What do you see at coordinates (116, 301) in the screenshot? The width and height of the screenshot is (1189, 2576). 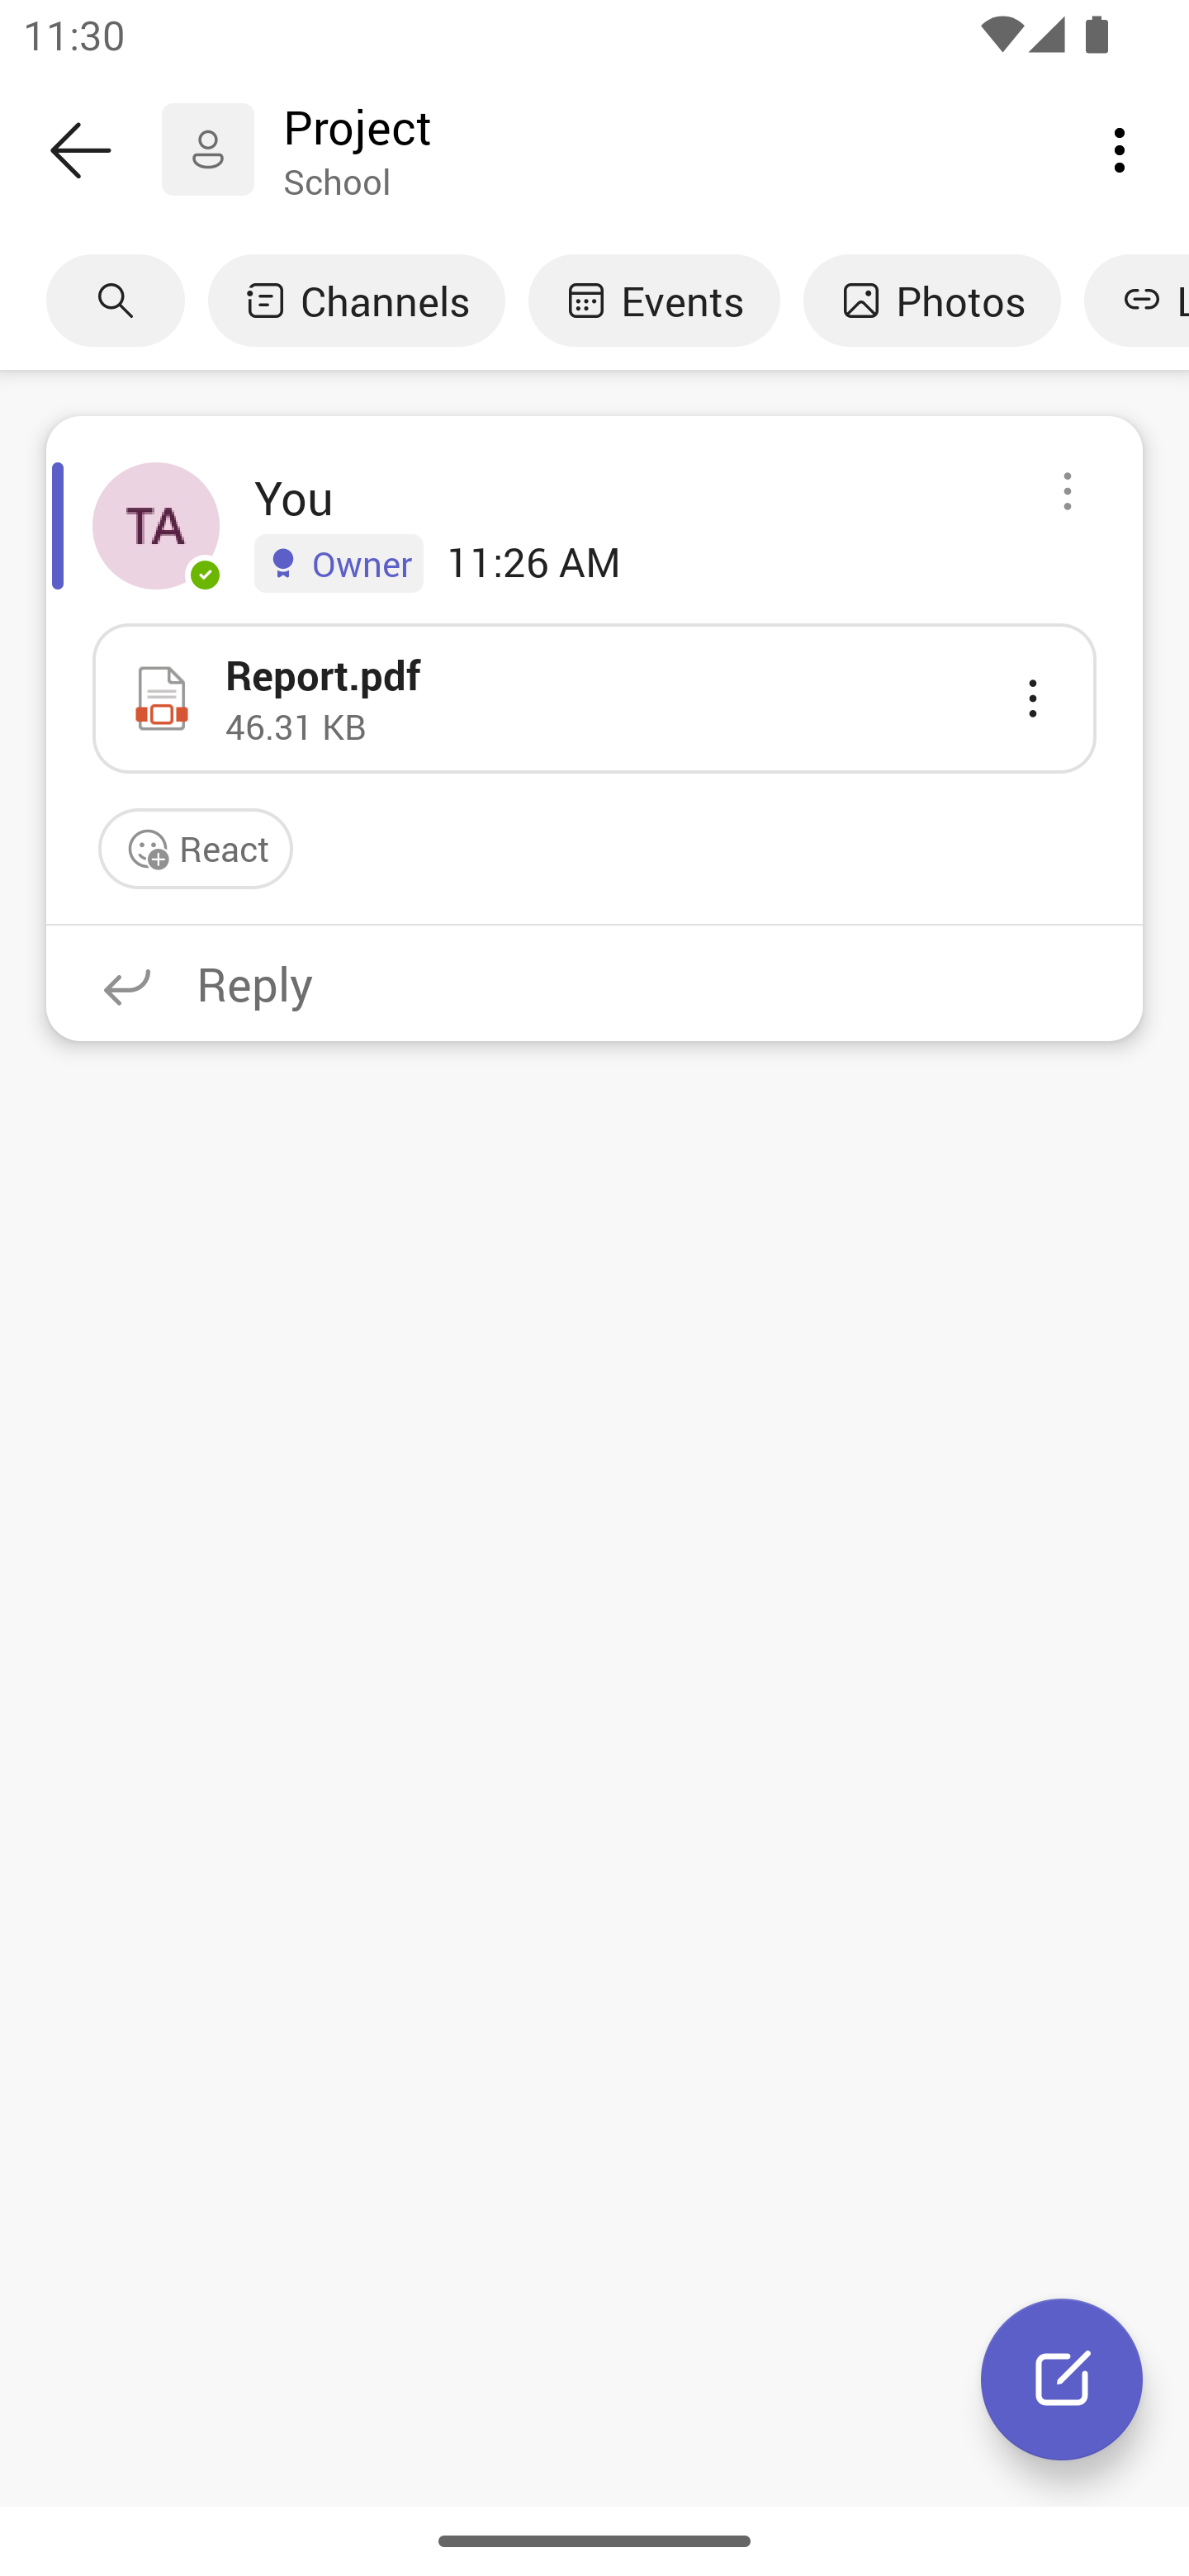 I see `Search tab, 1 of 6` at bounding box center [116, 301].